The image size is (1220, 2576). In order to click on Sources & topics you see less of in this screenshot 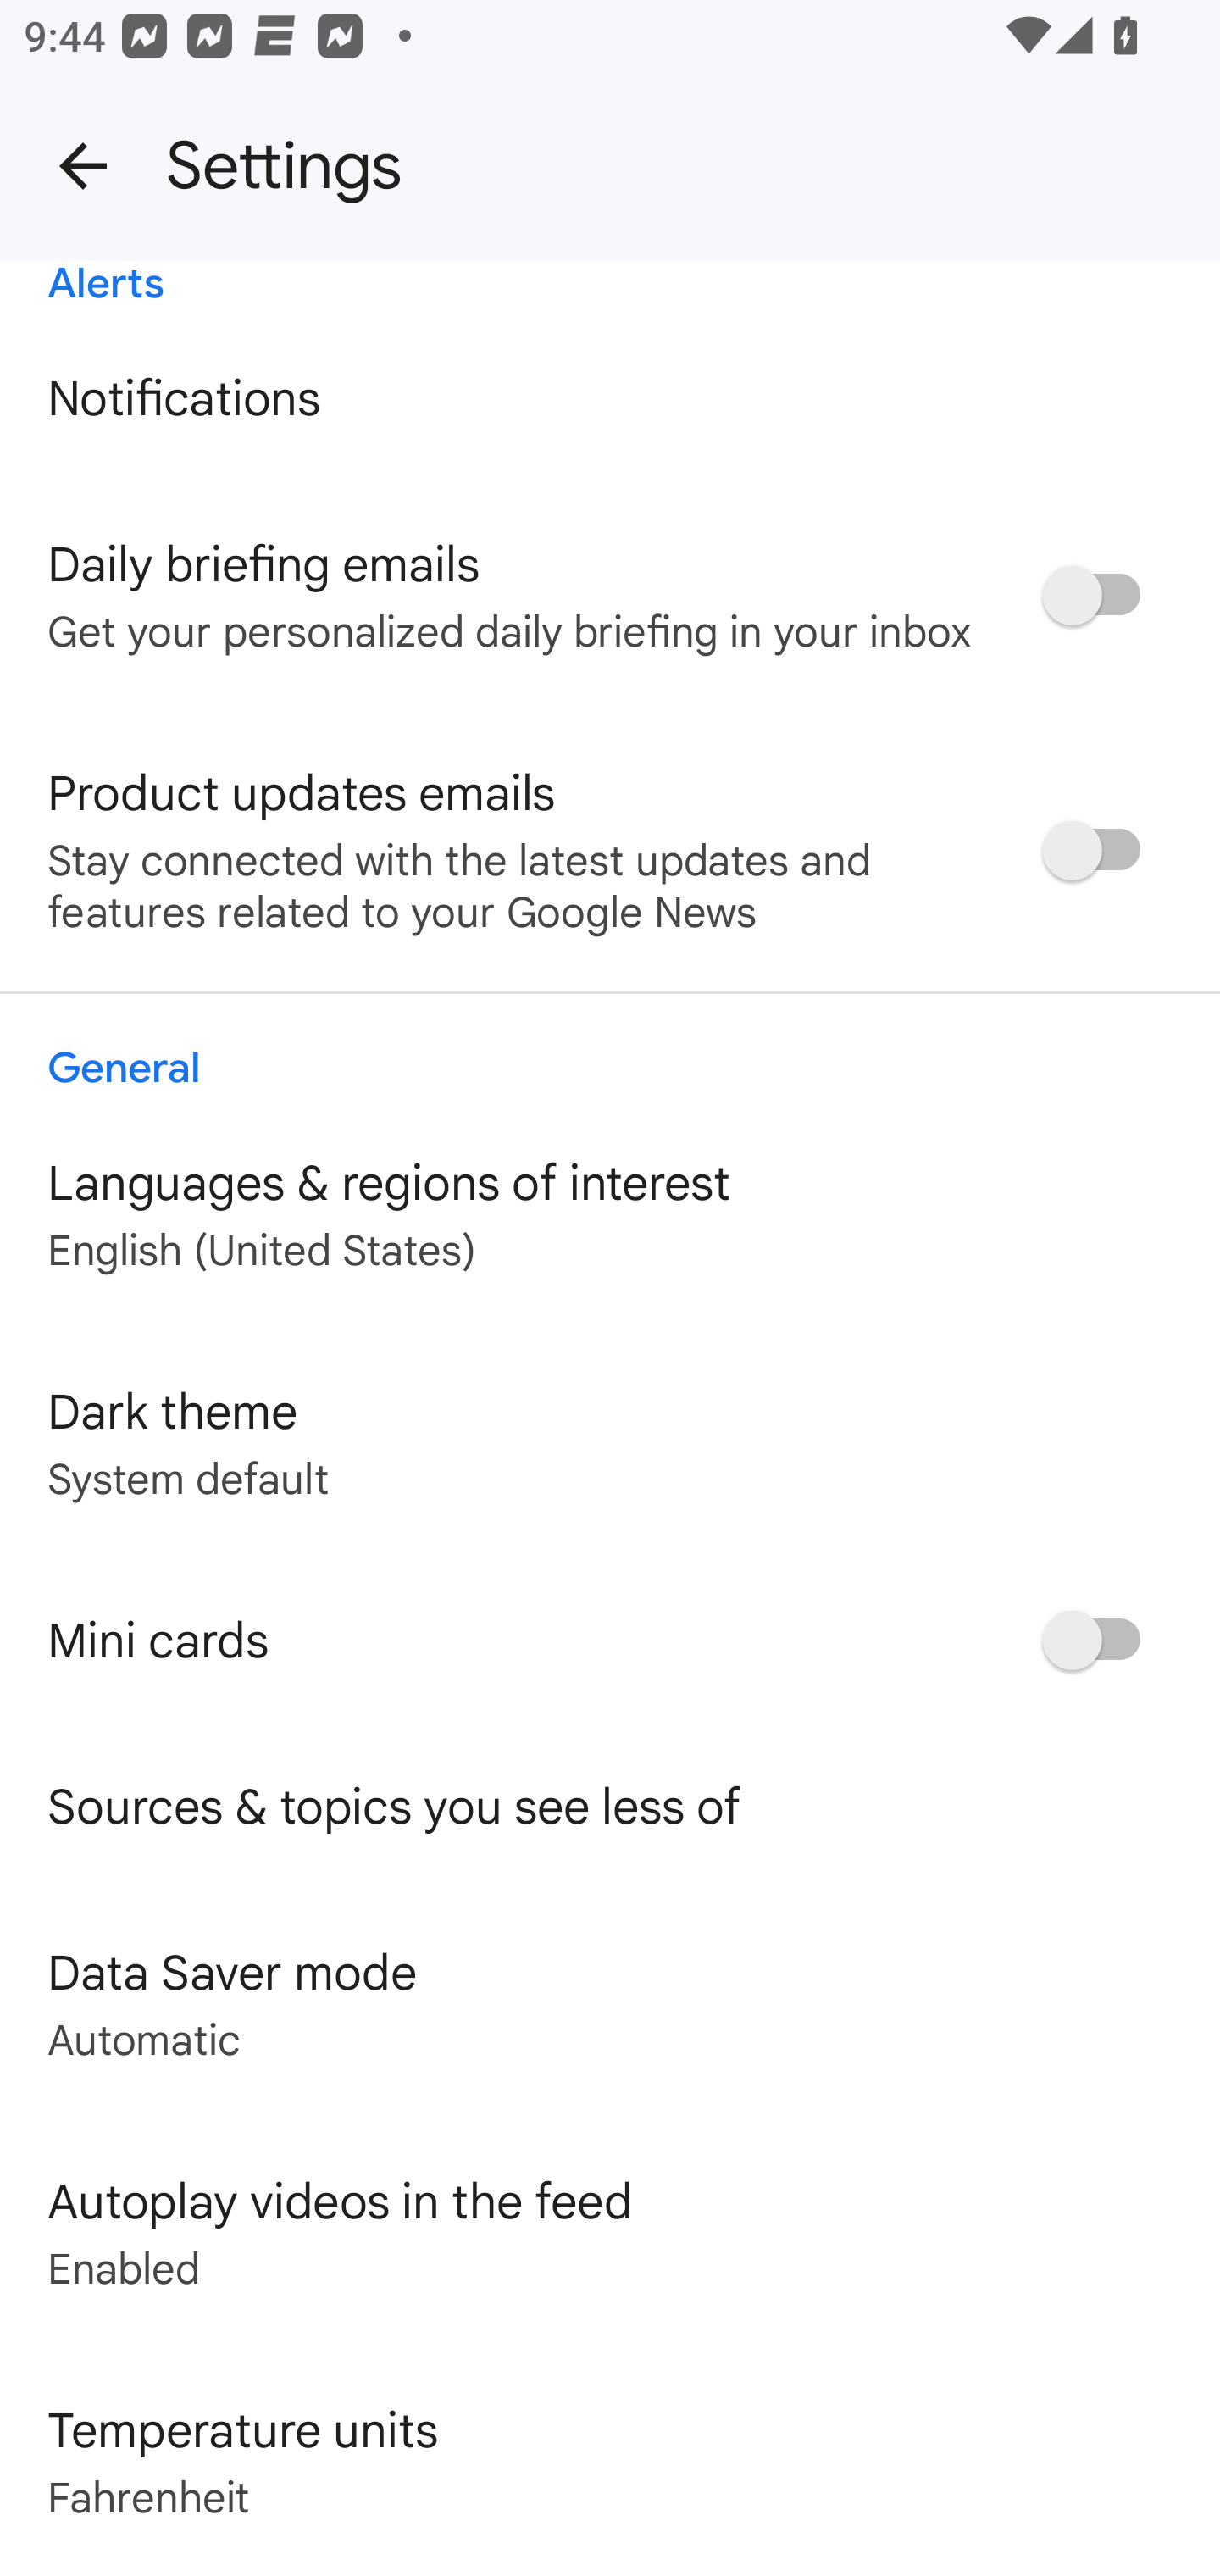, I will do `click(610, 1807)`.